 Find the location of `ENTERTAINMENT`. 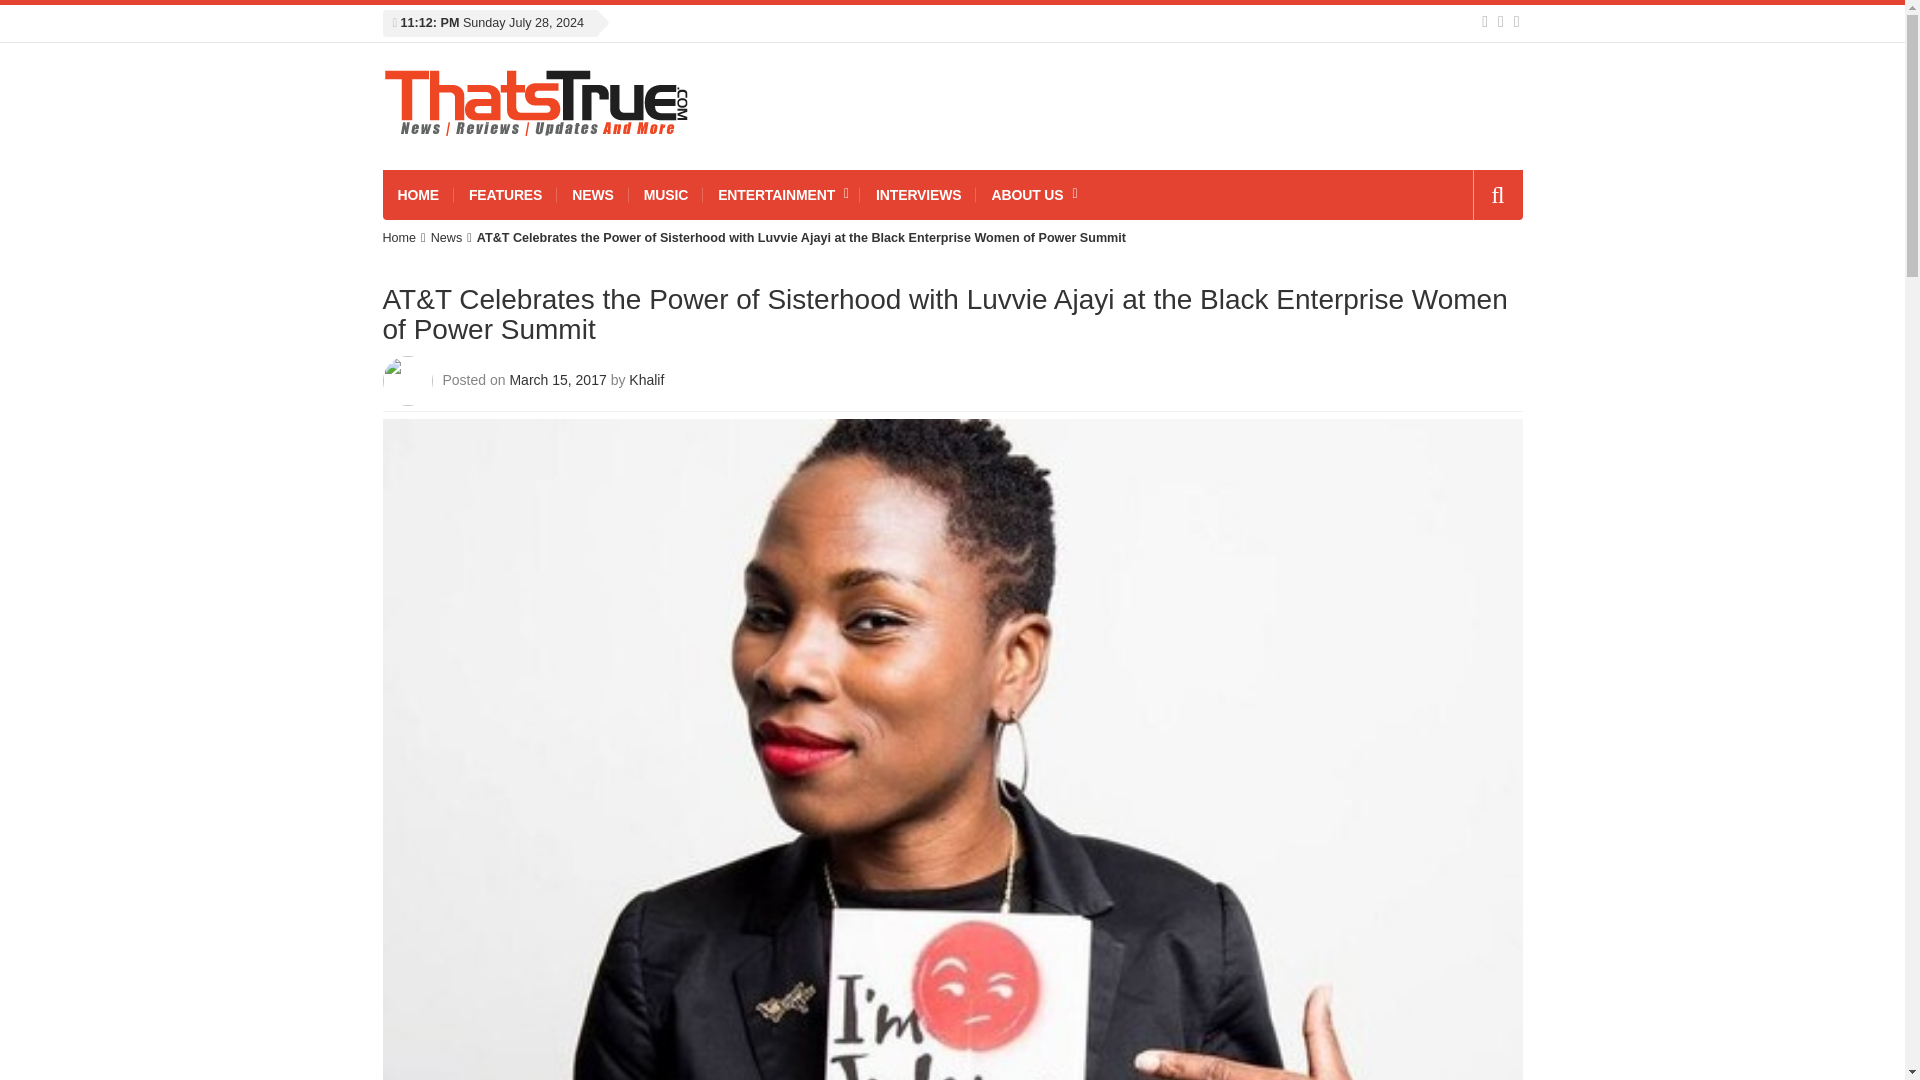

ENTERTAINMENT is located at coordinates (781, 194).